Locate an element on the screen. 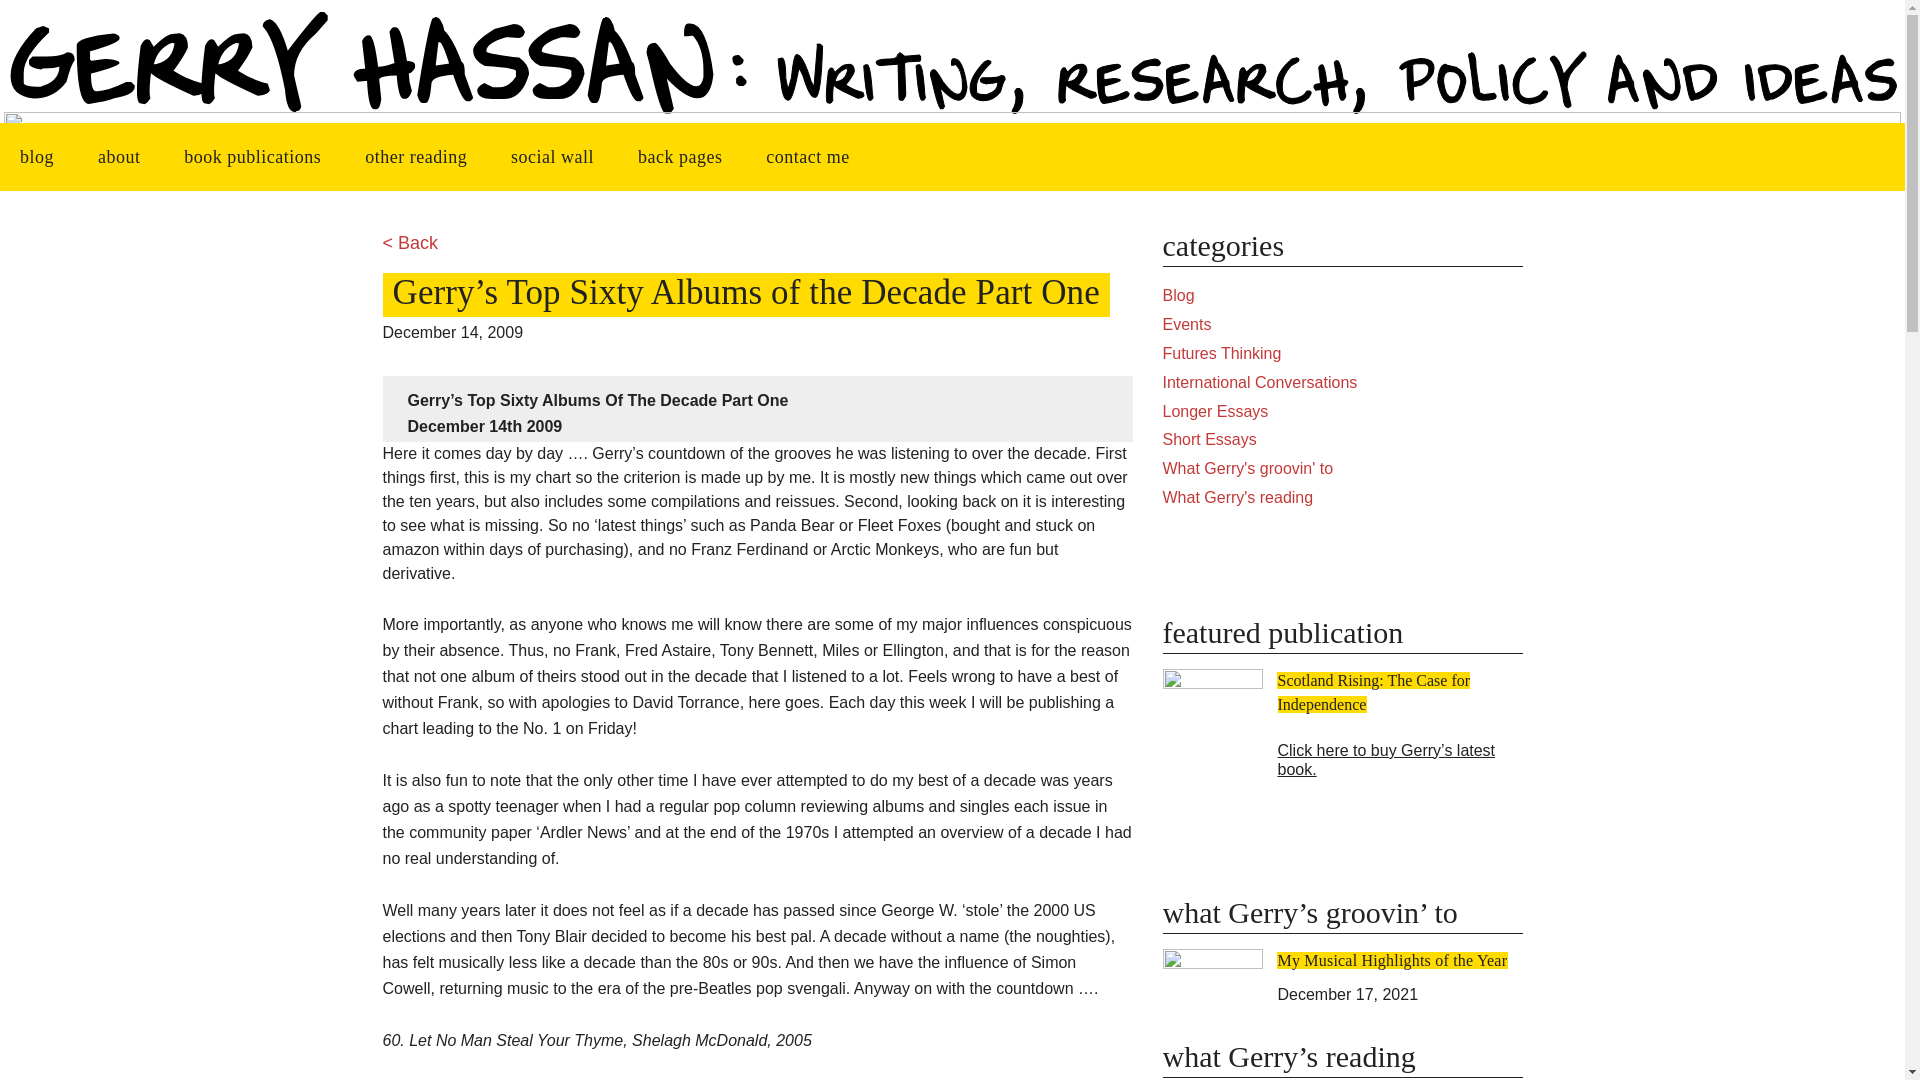 This screenshot has width=1920, height=1080. social wall is located at coordinates (552, 157).